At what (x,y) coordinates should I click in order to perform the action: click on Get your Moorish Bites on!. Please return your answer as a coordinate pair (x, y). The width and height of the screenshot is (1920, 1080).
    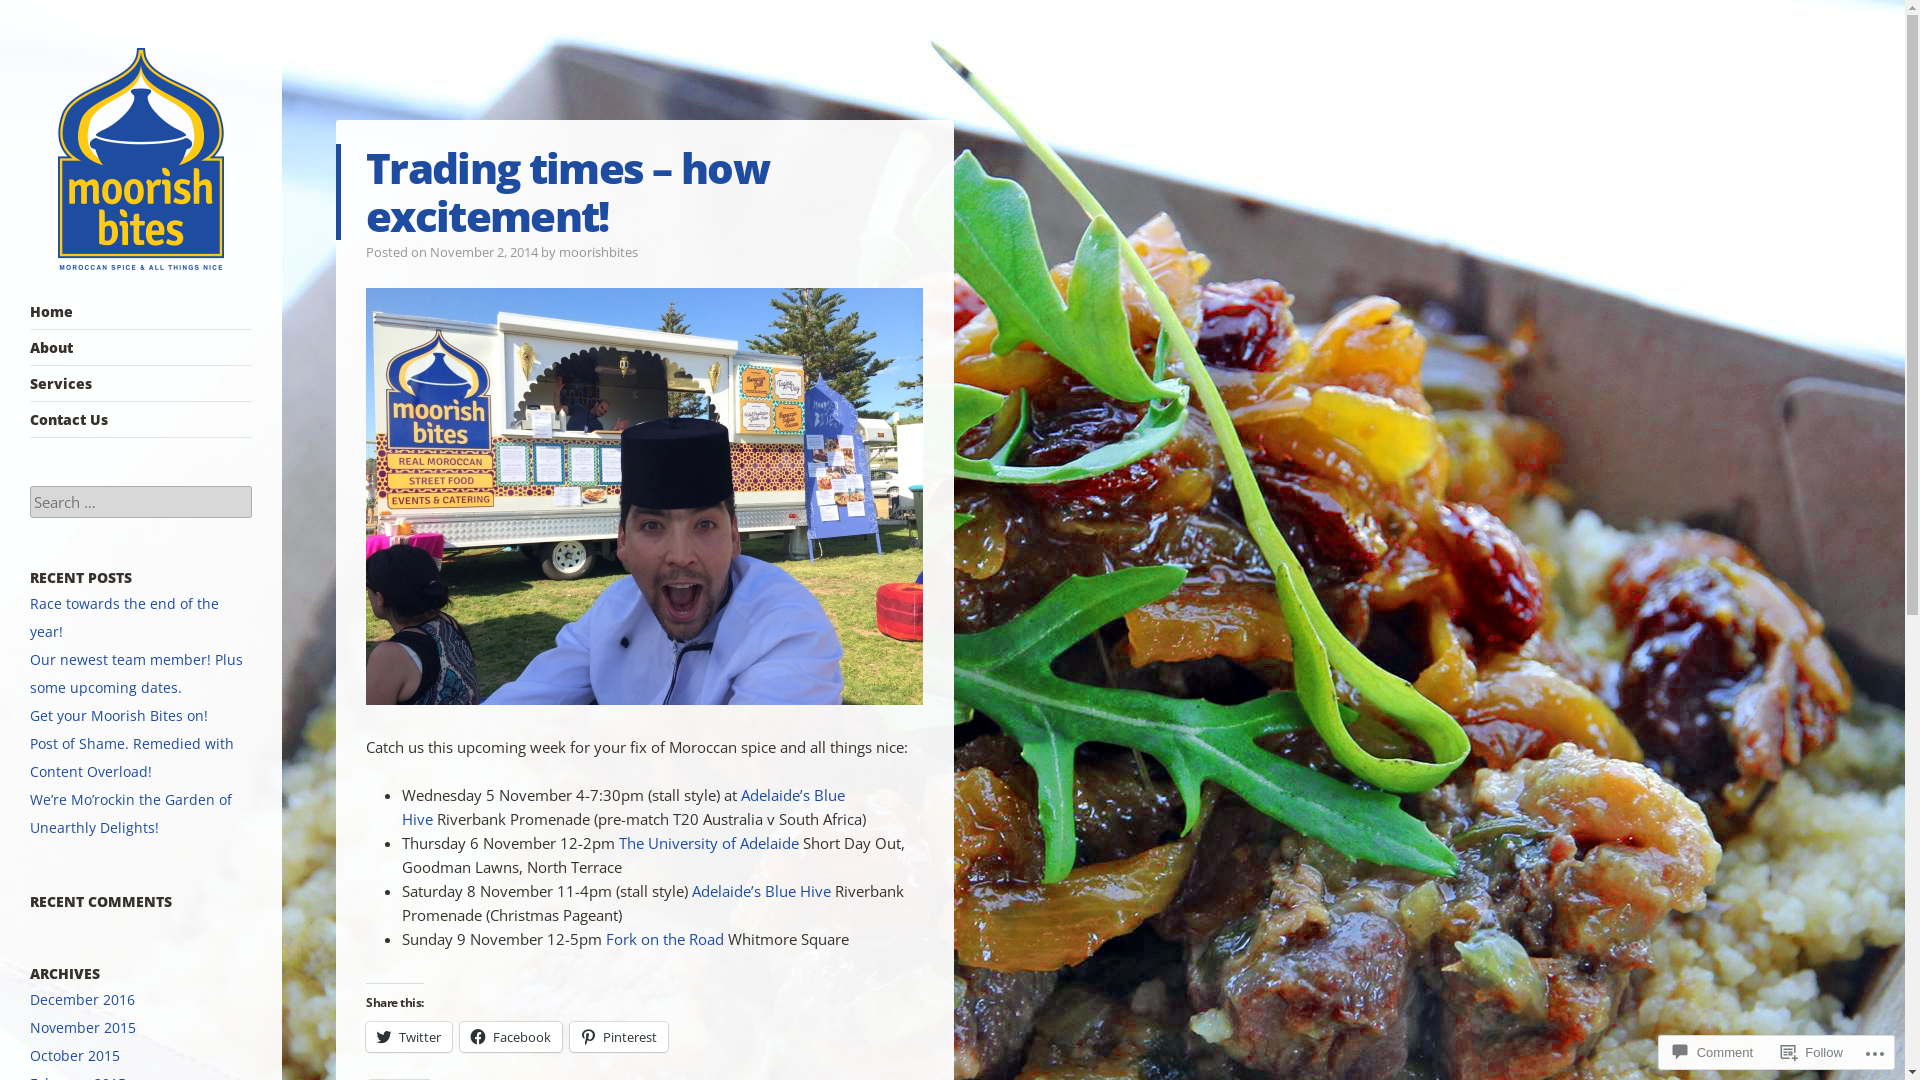
    Looking at the image, I should click on (119, 716).